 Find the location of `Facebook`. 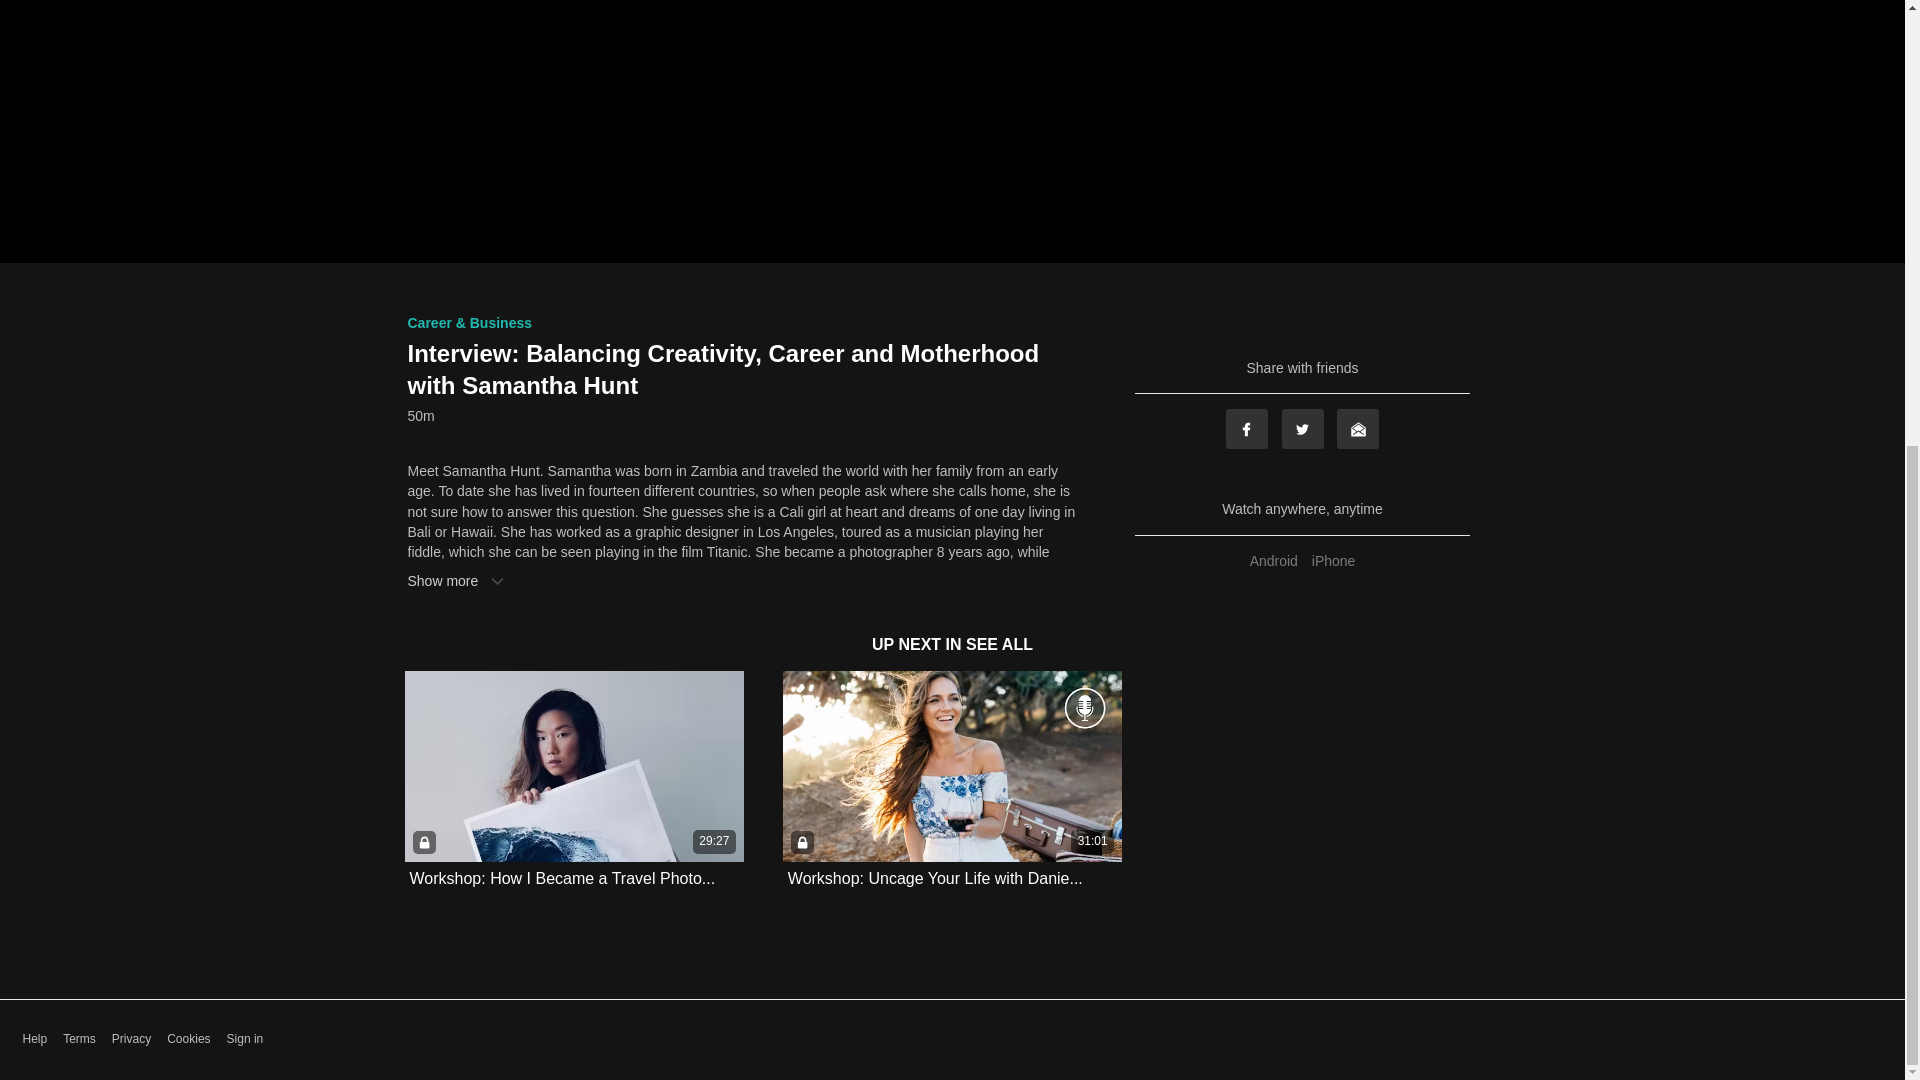

Facebook is located at coordinates (1246, 429).